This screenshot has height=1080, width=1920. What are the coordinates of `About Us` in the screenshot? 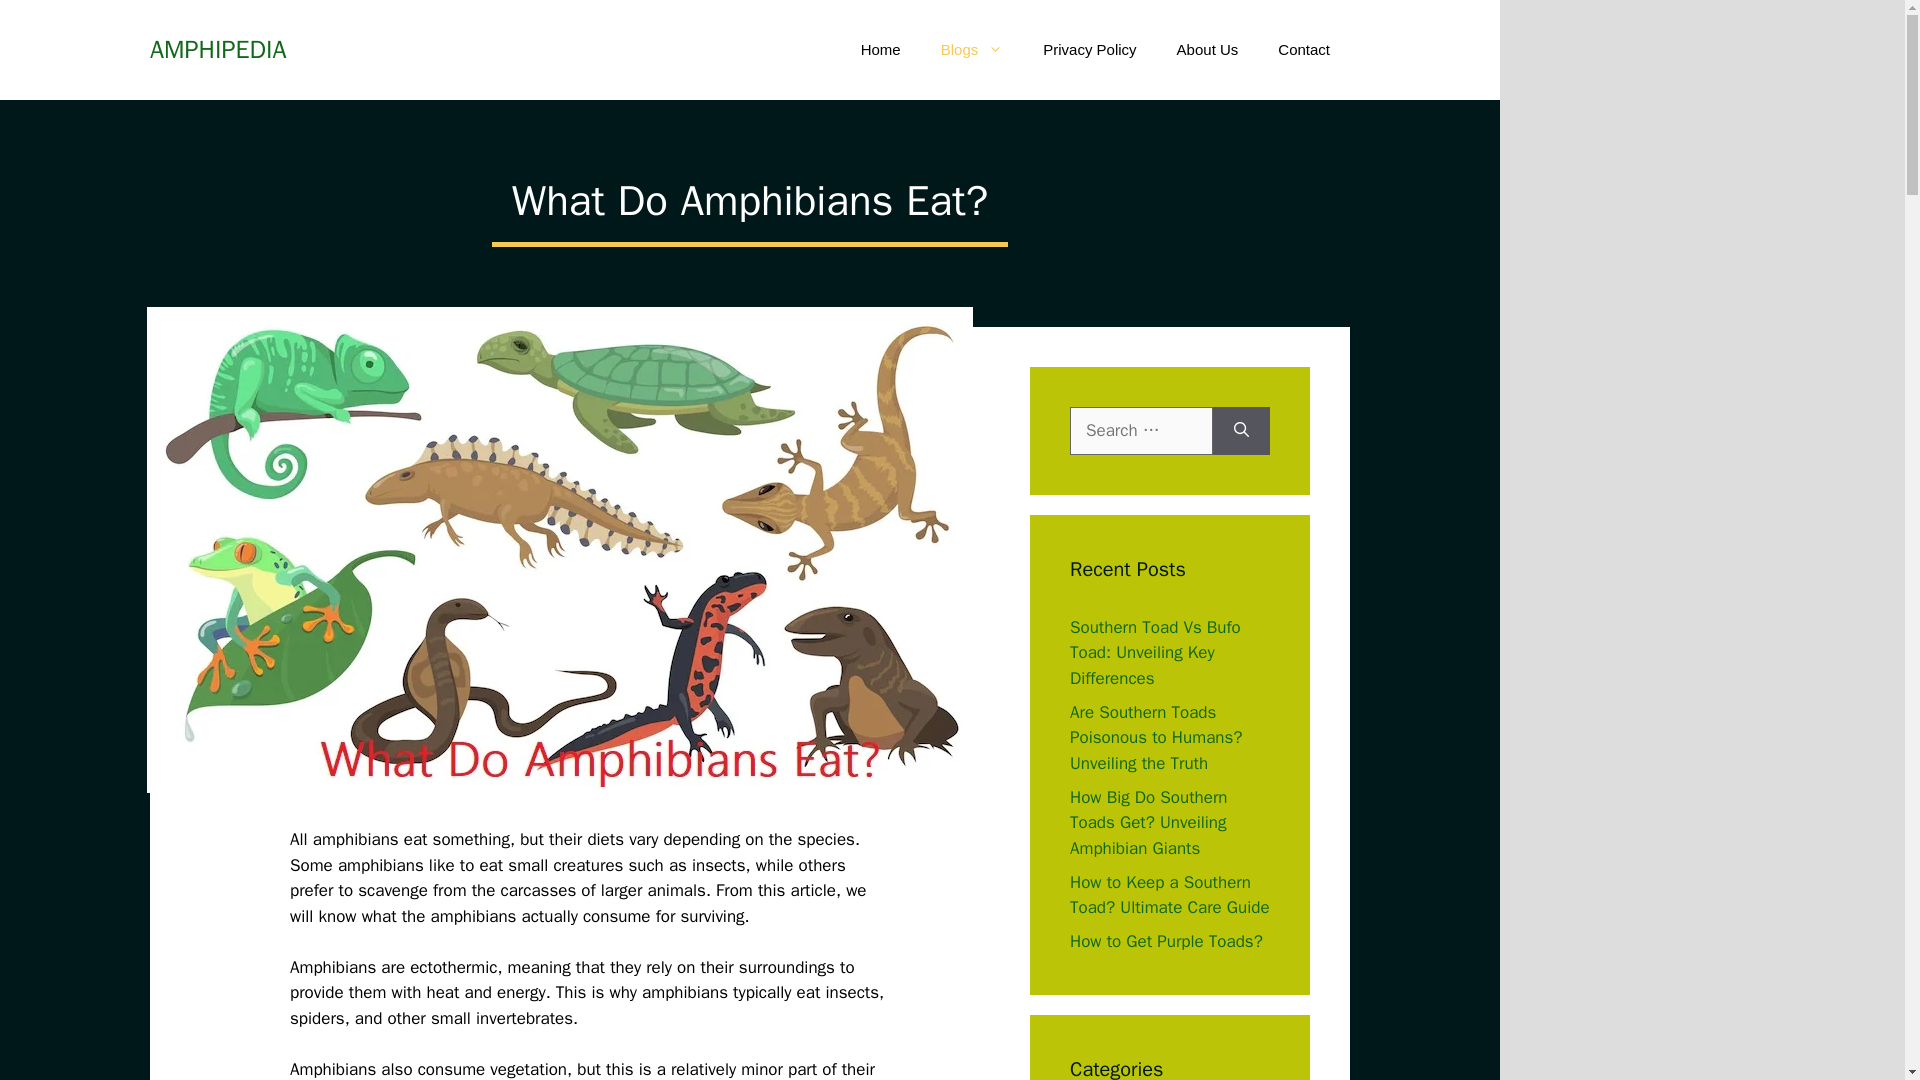 It's located at (1208, 50).